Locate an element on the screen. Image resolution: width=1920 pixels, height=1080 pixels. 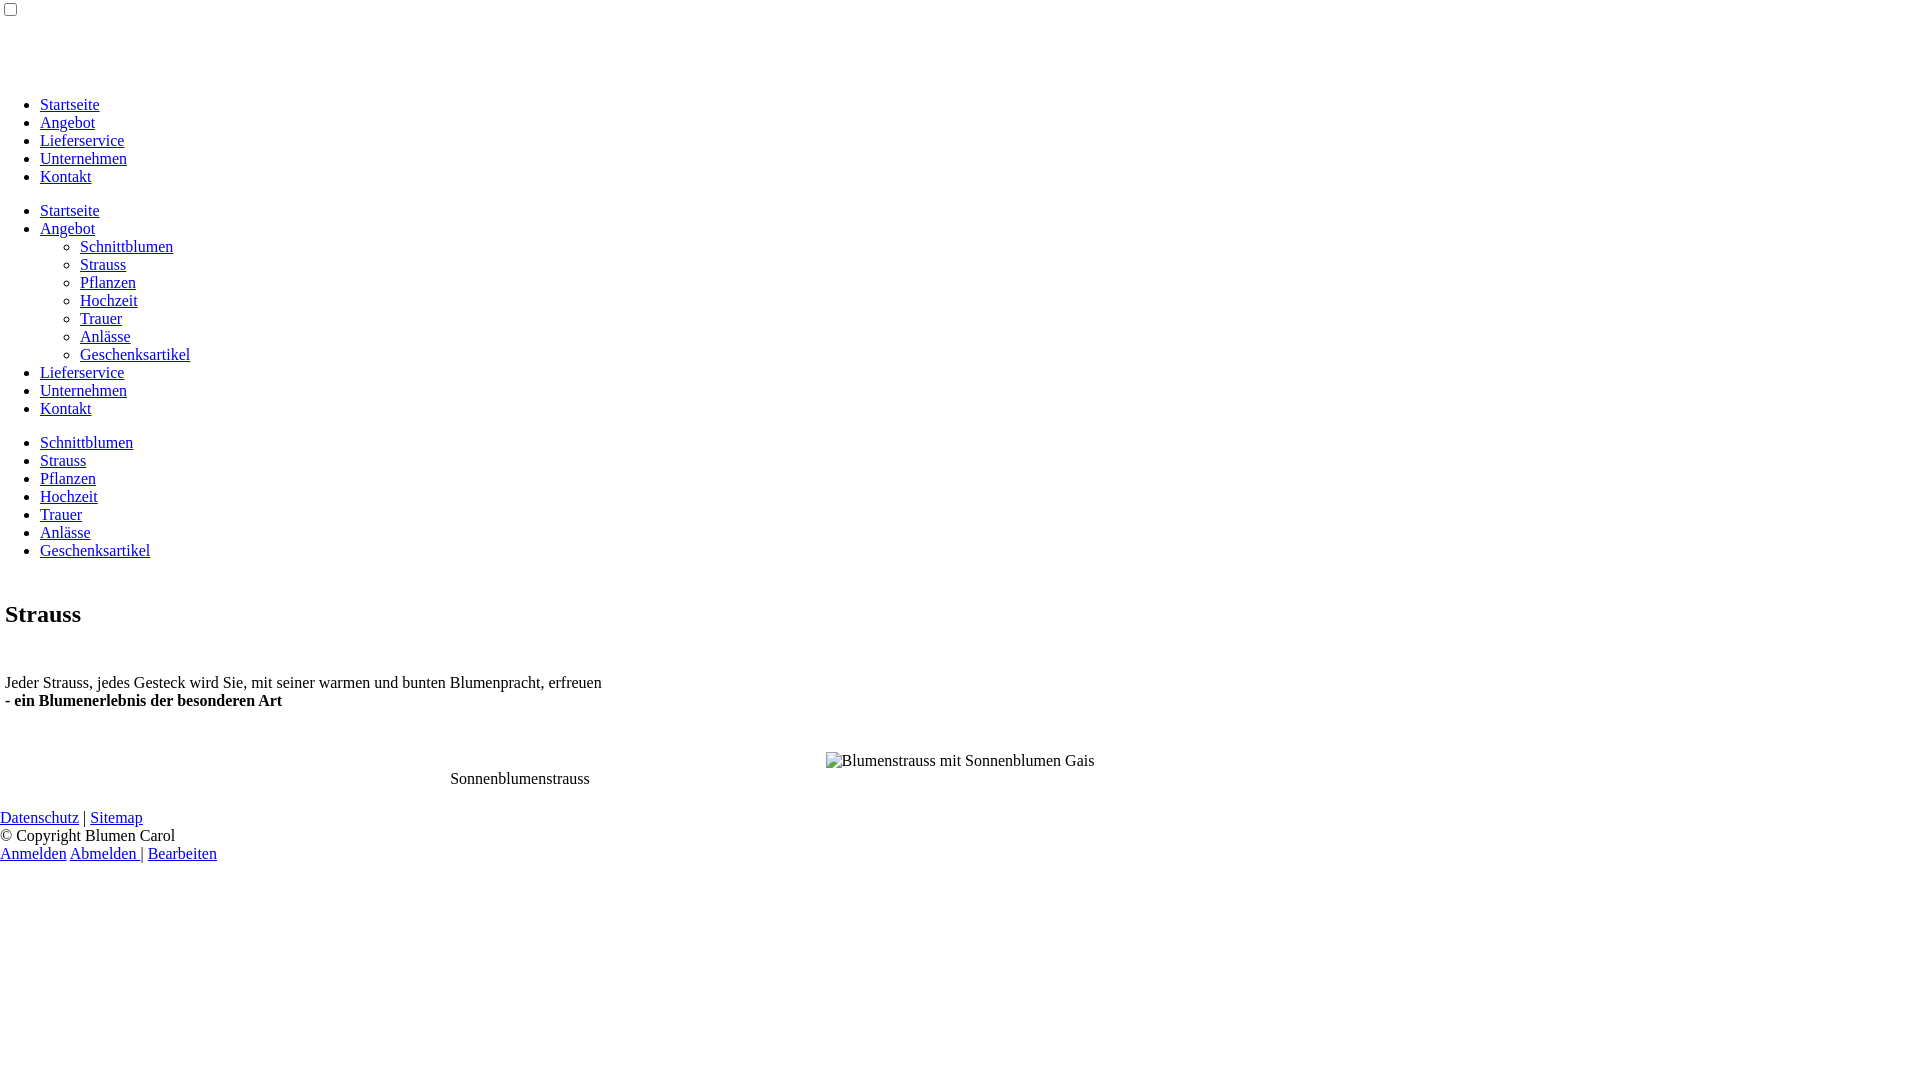
Geschenksartikel is located at coordinates (135, 354).